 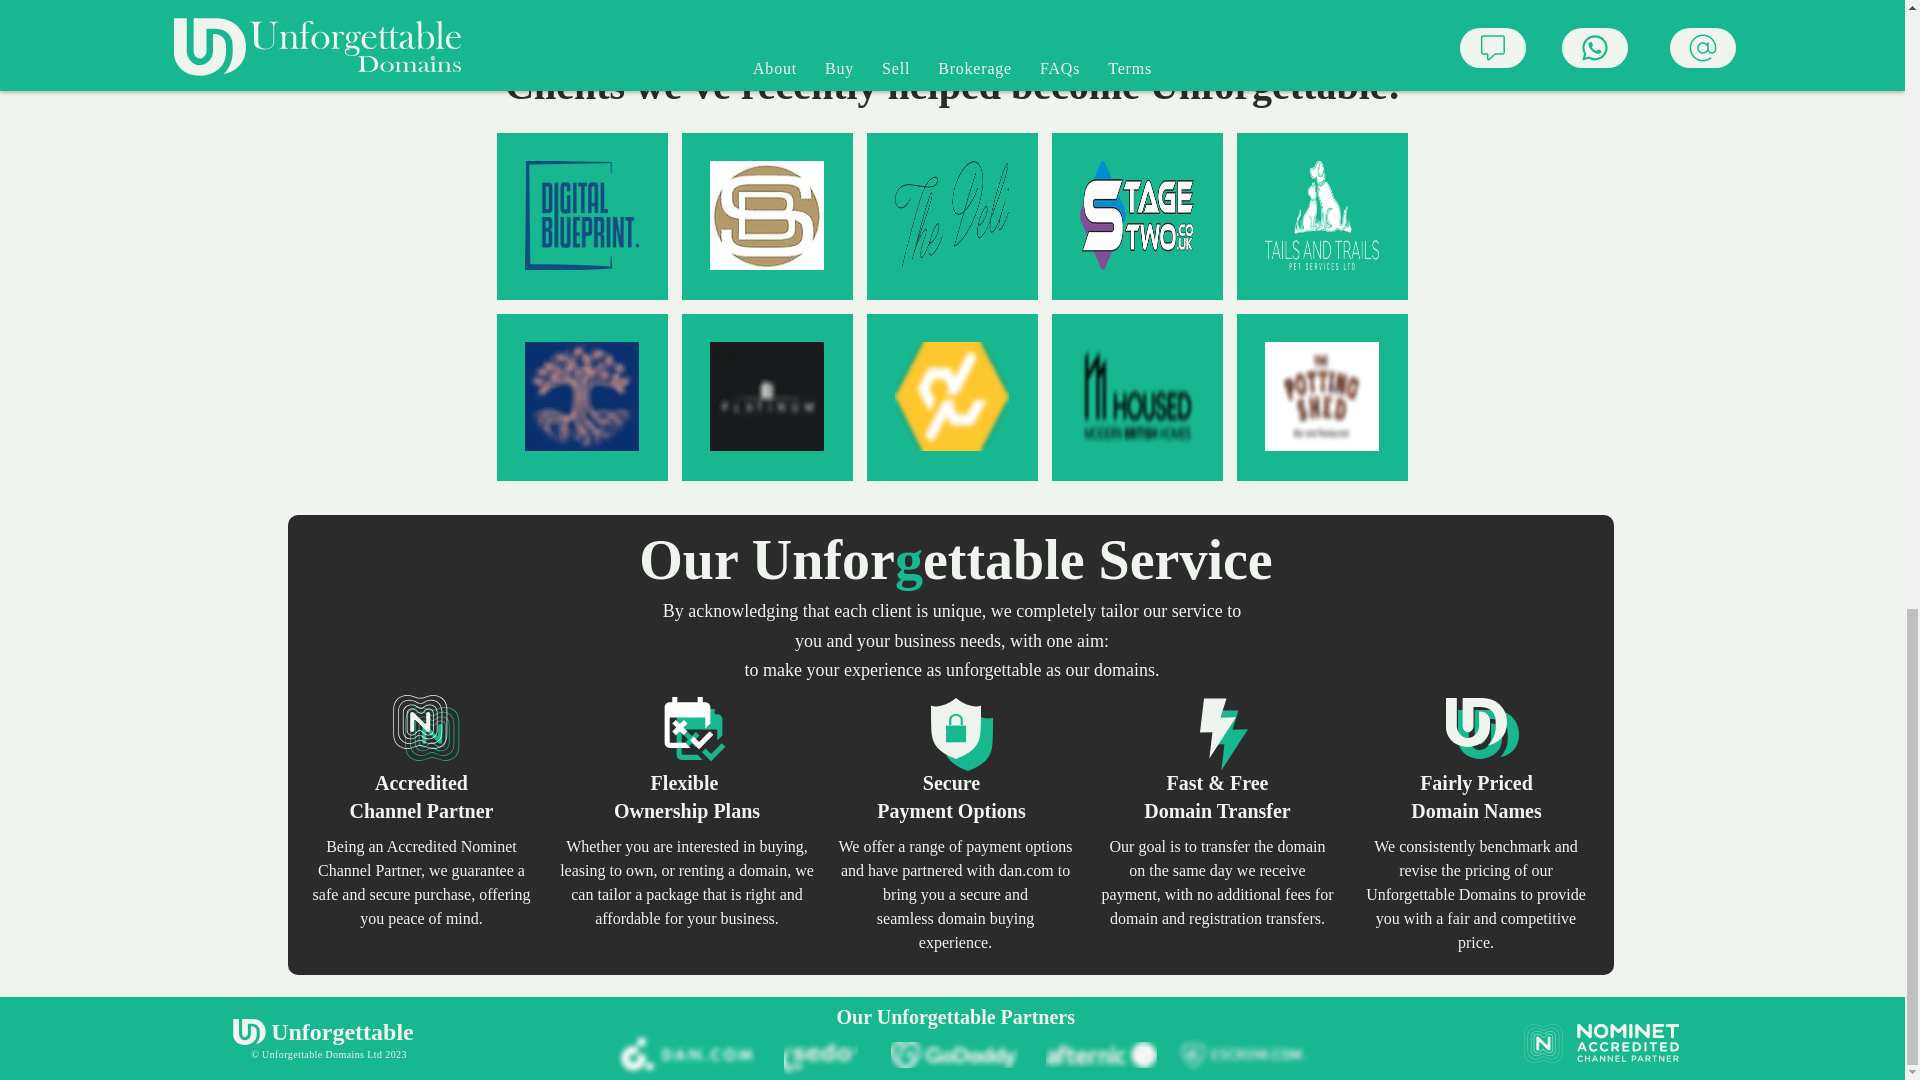 What do you see at coordinates (949, 4) in the screenshot?
I see `Housed.co.uk` at bounding box center [949, 4].